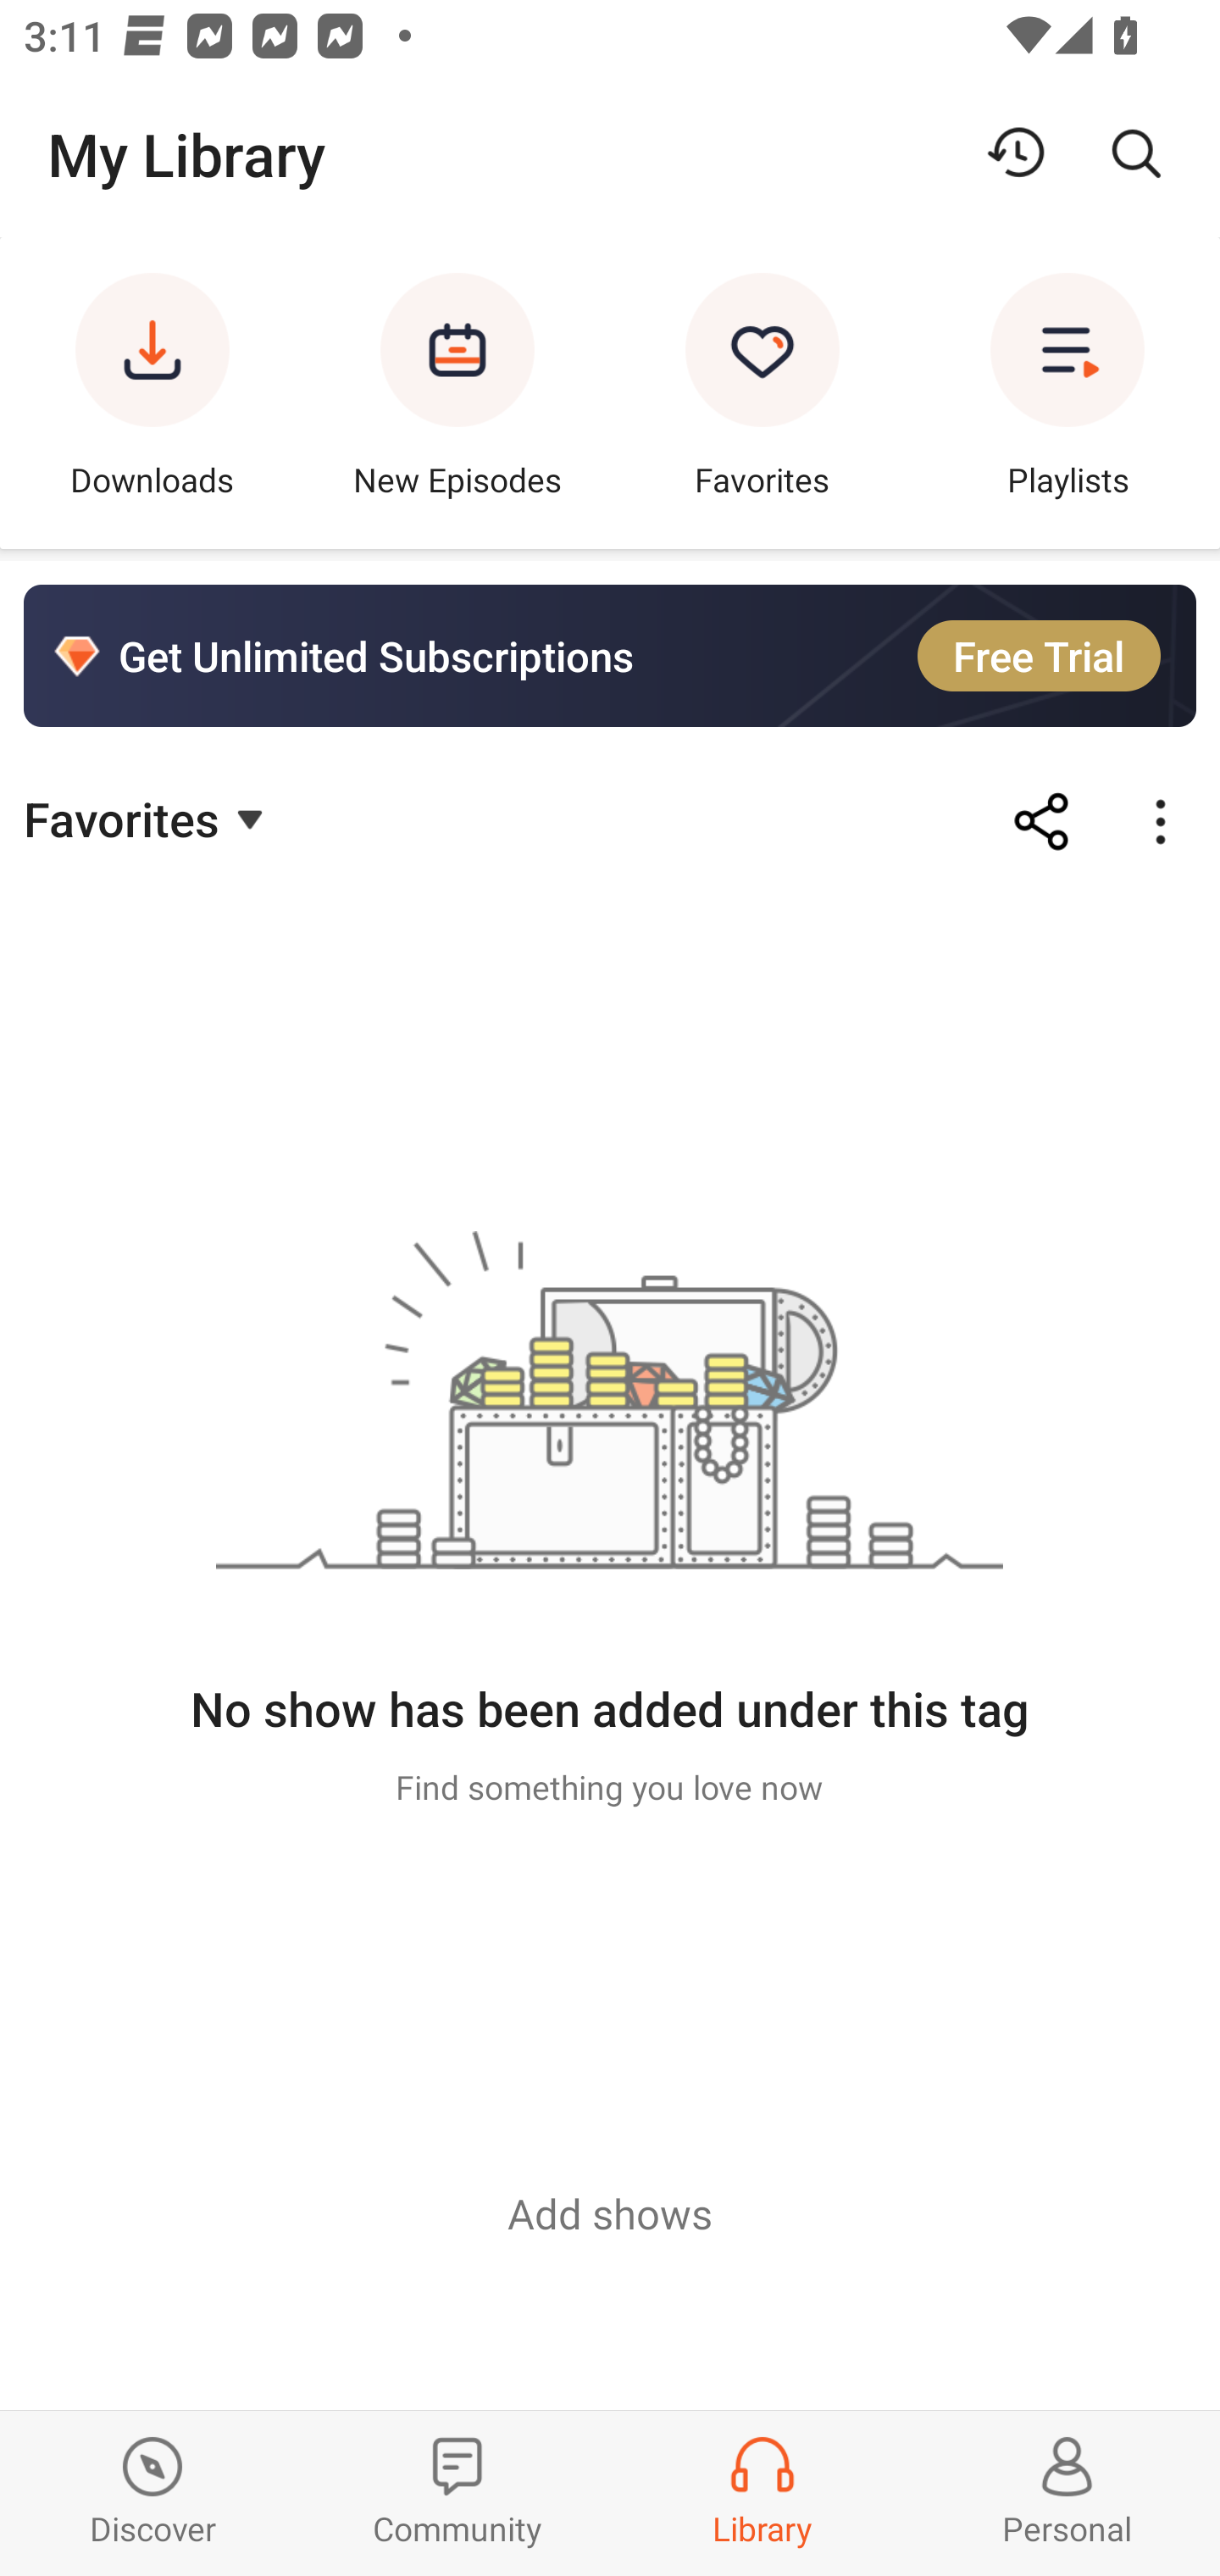 This screenshot has width=1220, height=2576. What do you see at coordinates (1067, 392) in the screenshot?
I see `Playlists` at bounding box center [1067, 392].